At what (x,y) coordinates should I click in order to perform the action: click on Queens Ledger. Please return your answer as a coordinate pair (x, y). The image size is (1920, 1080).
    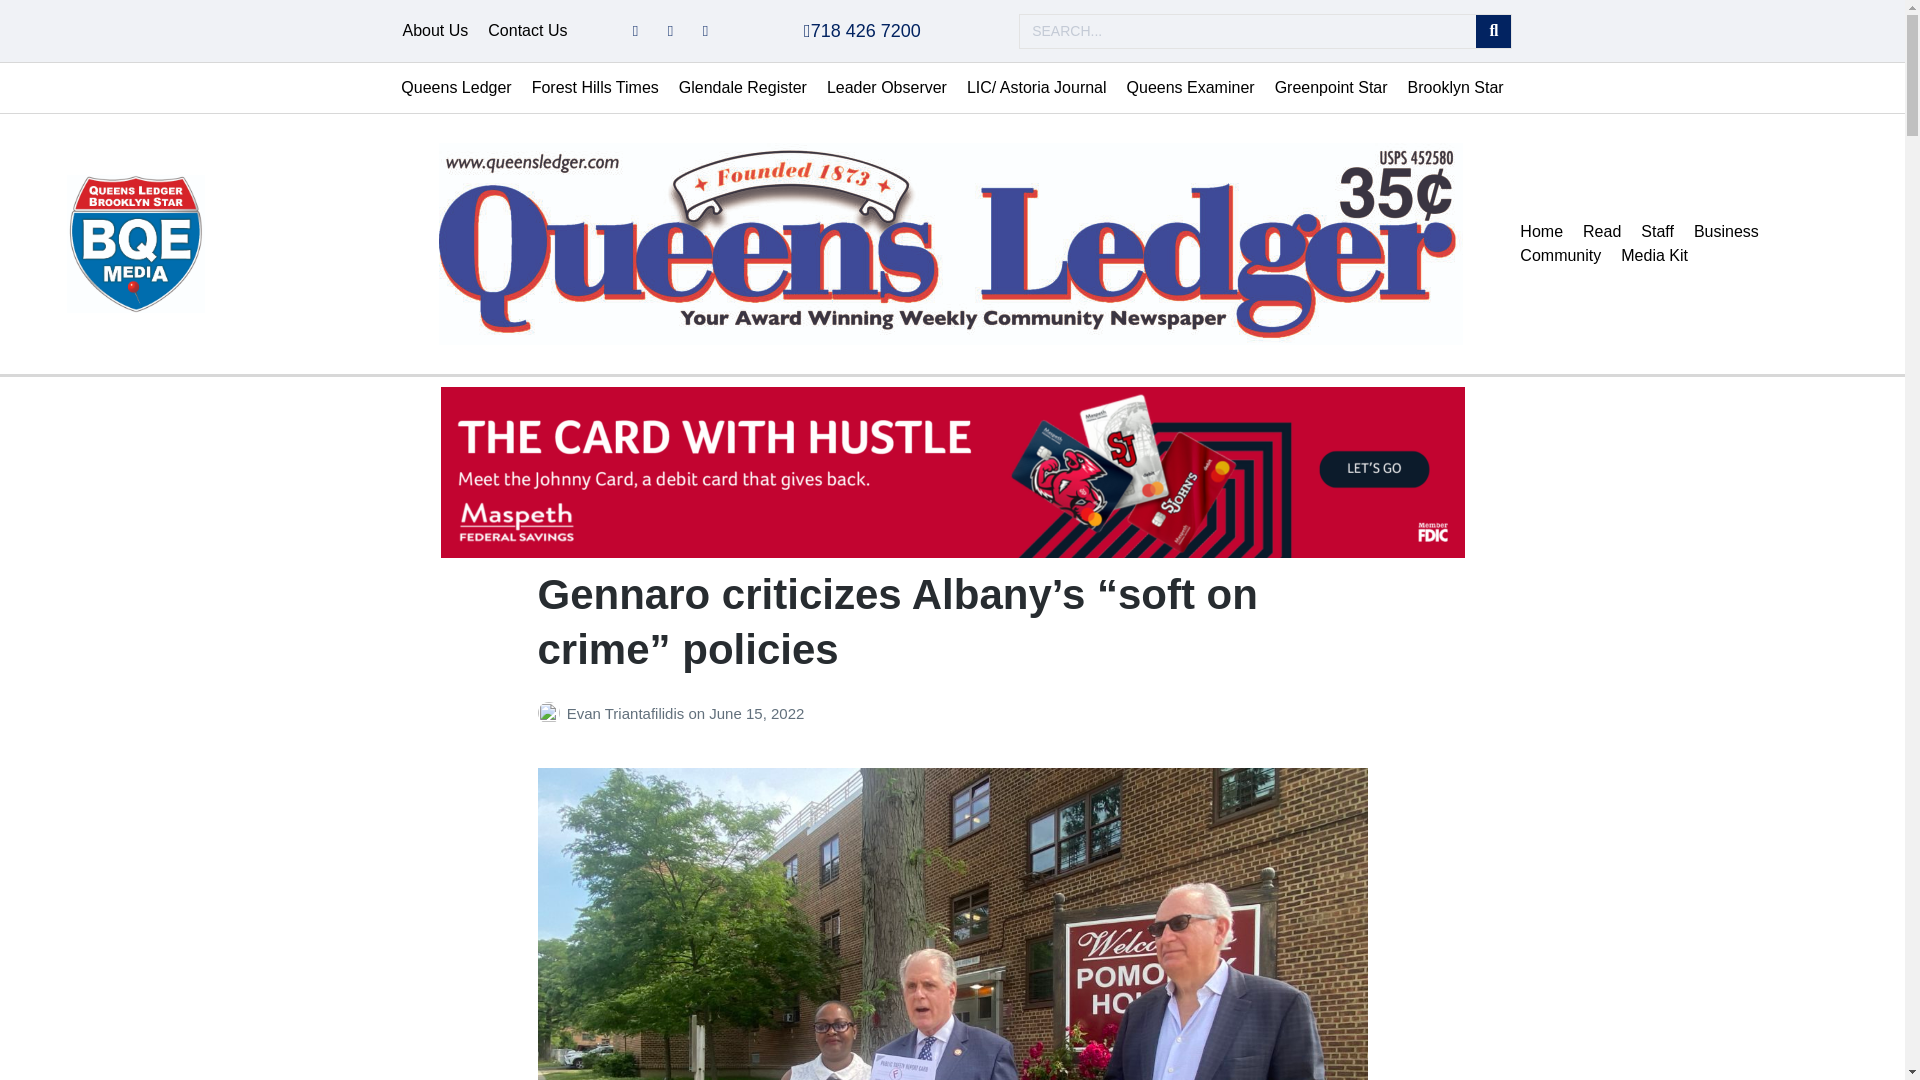
    Looking at the image, I should click on (456, 88).